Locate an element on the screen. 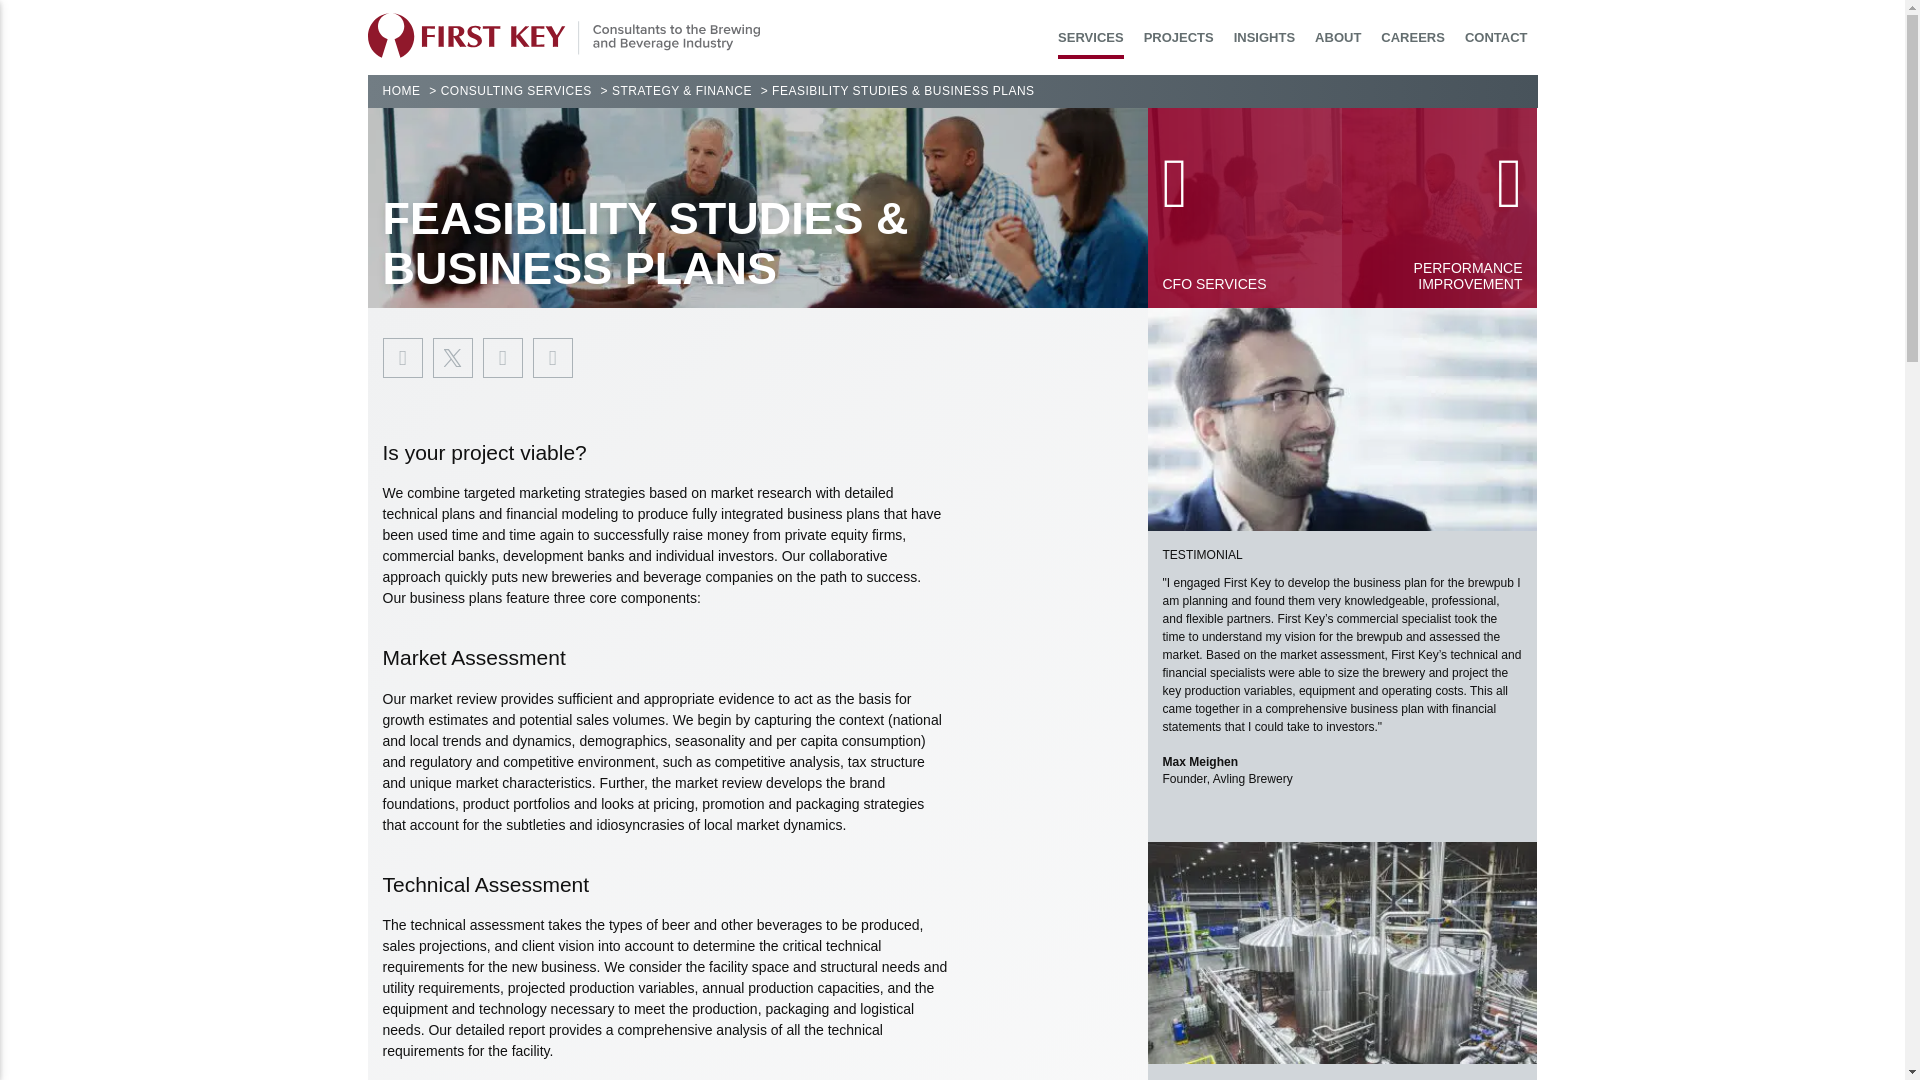 This screenshot has width=1920, height=1080. Performance Improvement is located at coordinates (1440, 208).